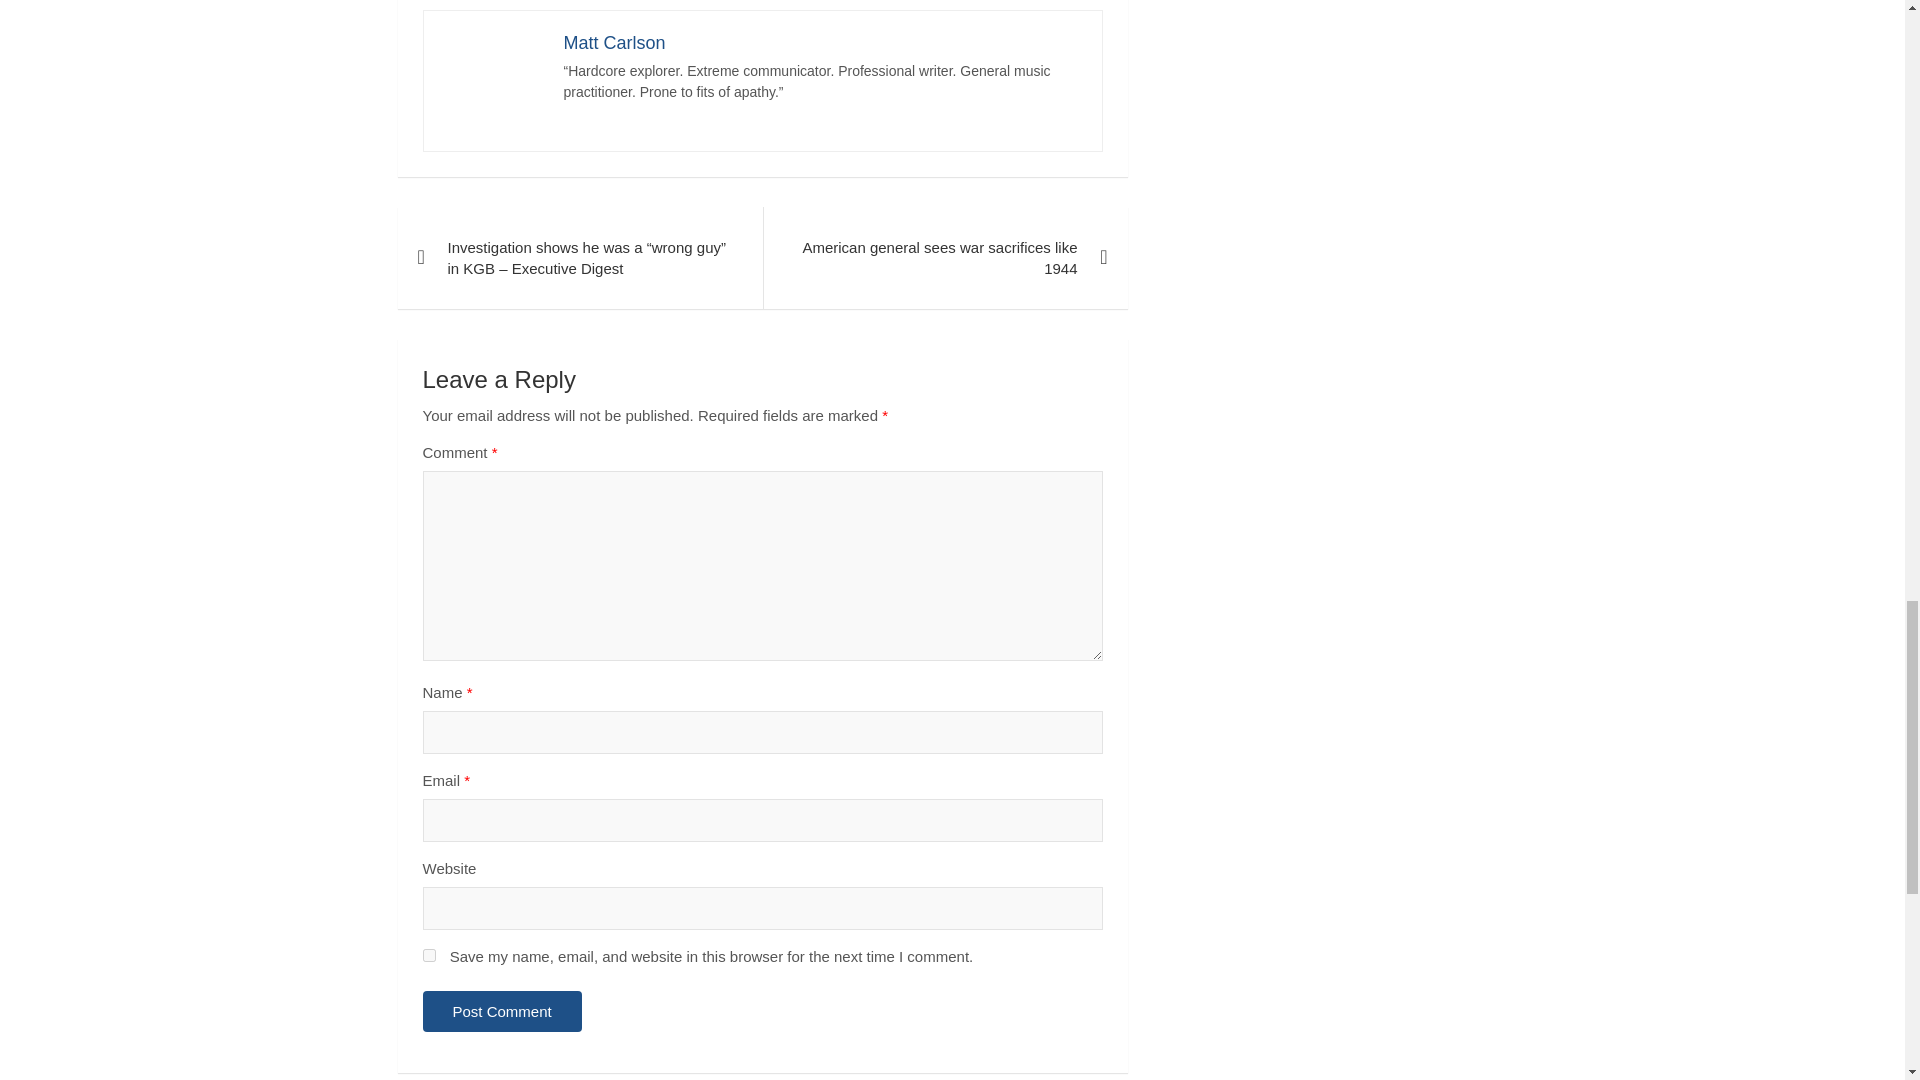 The height and width of the screenshot is (1080, 1920). Describe the element at coordinates (944, 258) in the screenshot. I see `American general sees war sacrifices like 1944` at that location.